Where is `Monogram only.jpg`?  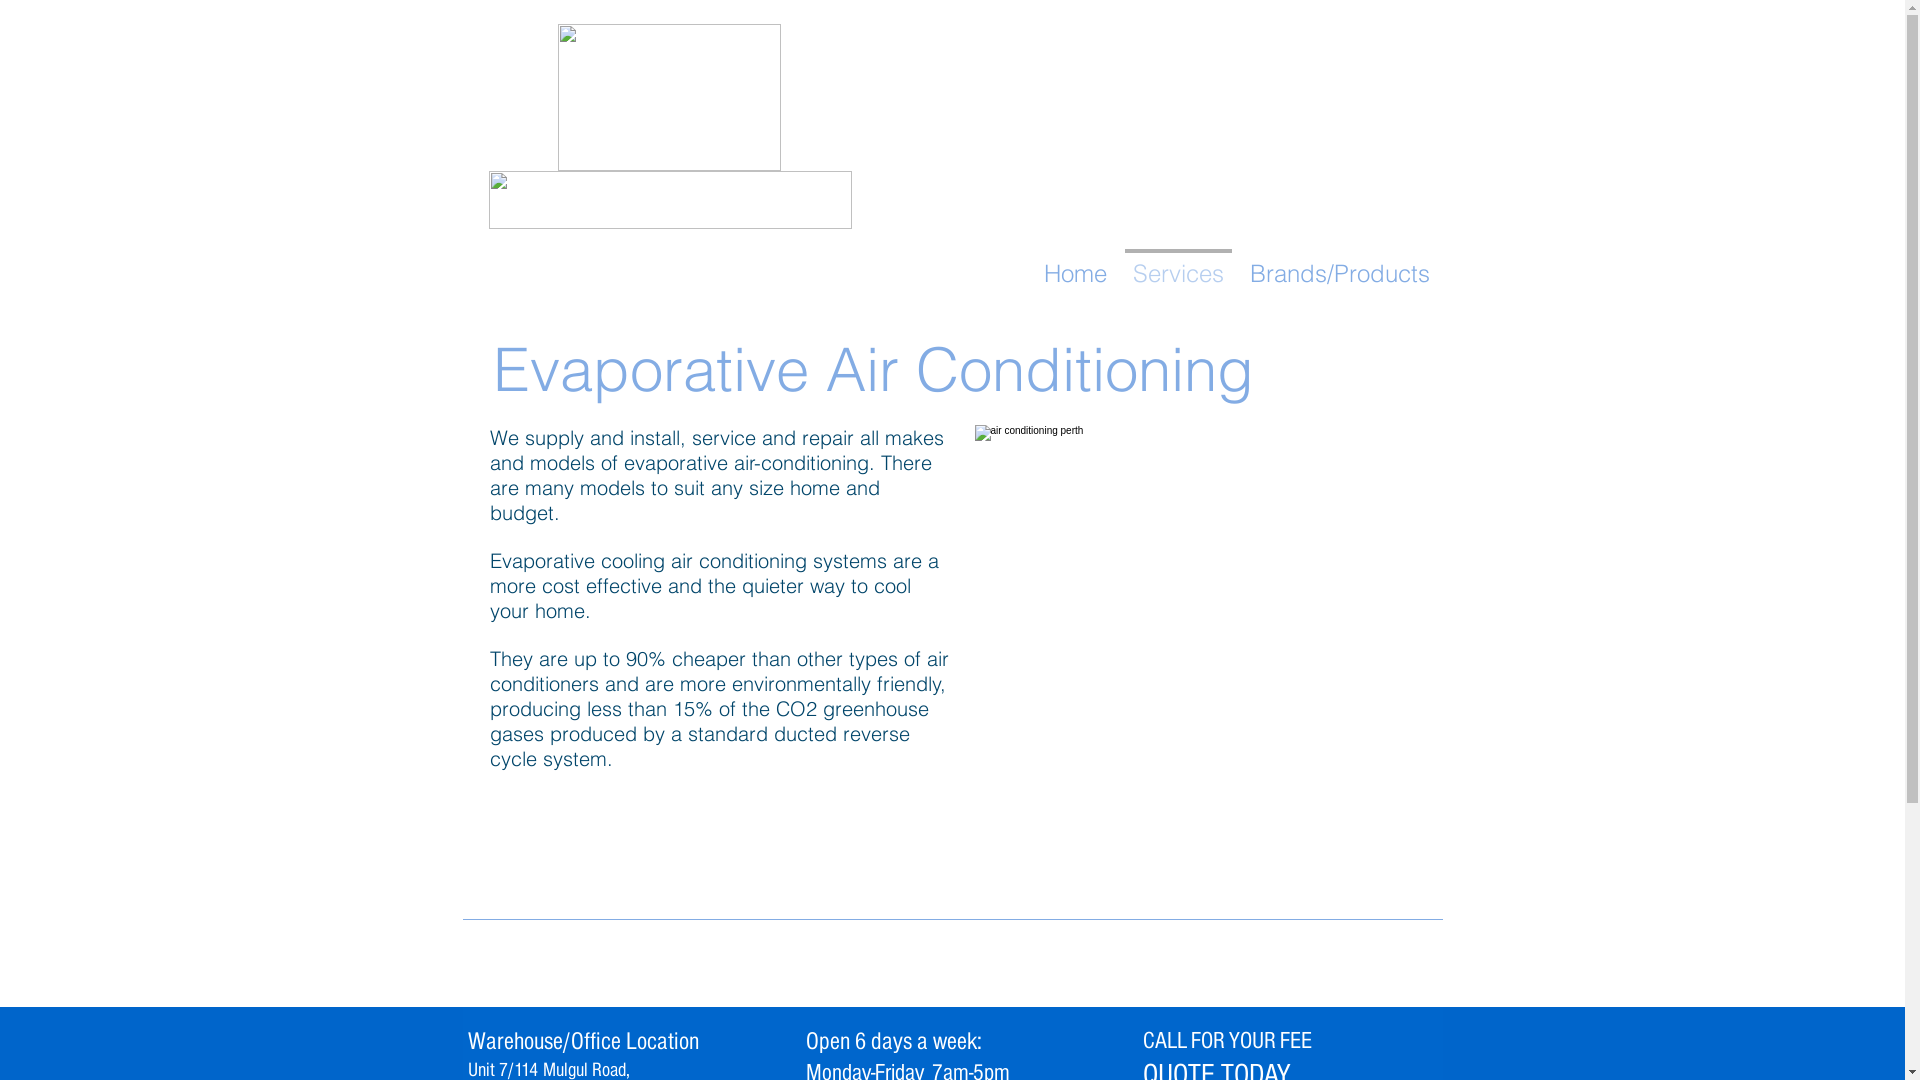
Monogram only.jpg is located at coordinates (670, 98).